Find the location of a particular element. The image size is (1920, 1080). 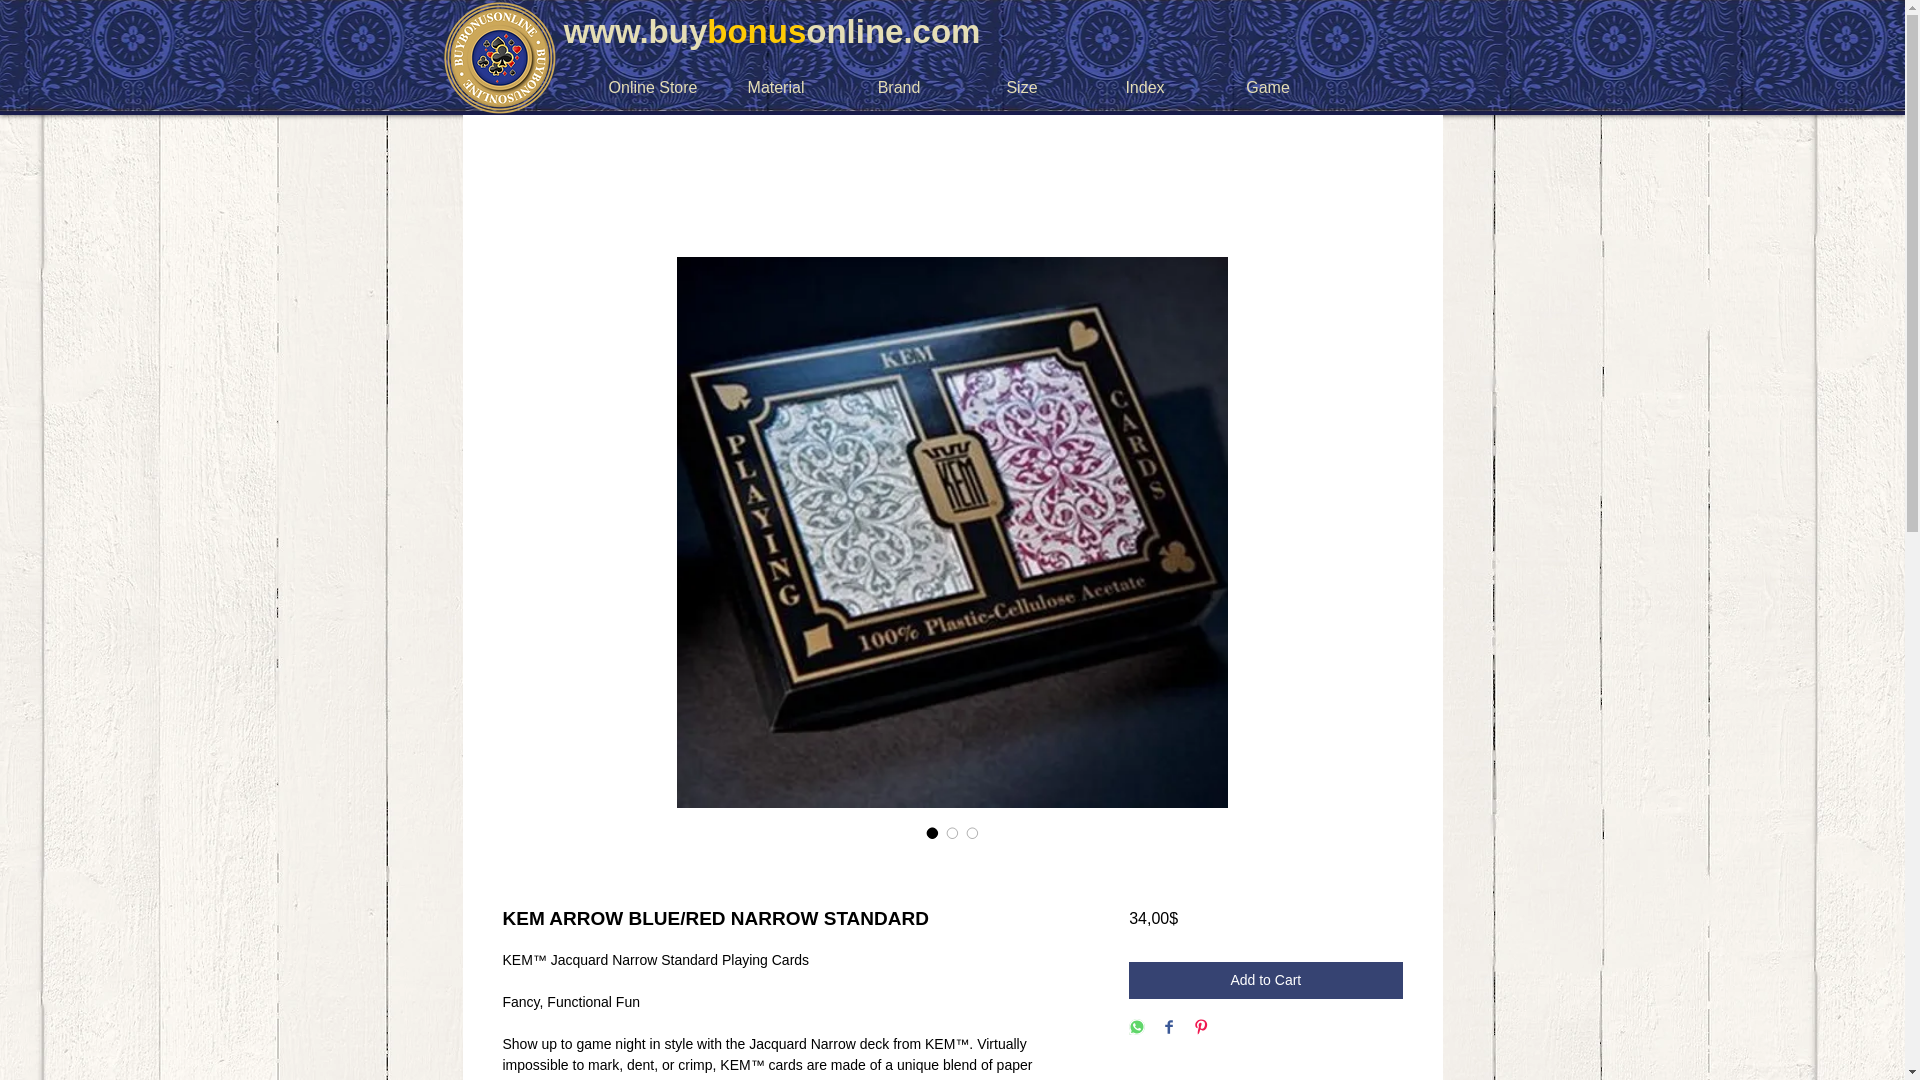

Index is located at coordinates (1146, 87).